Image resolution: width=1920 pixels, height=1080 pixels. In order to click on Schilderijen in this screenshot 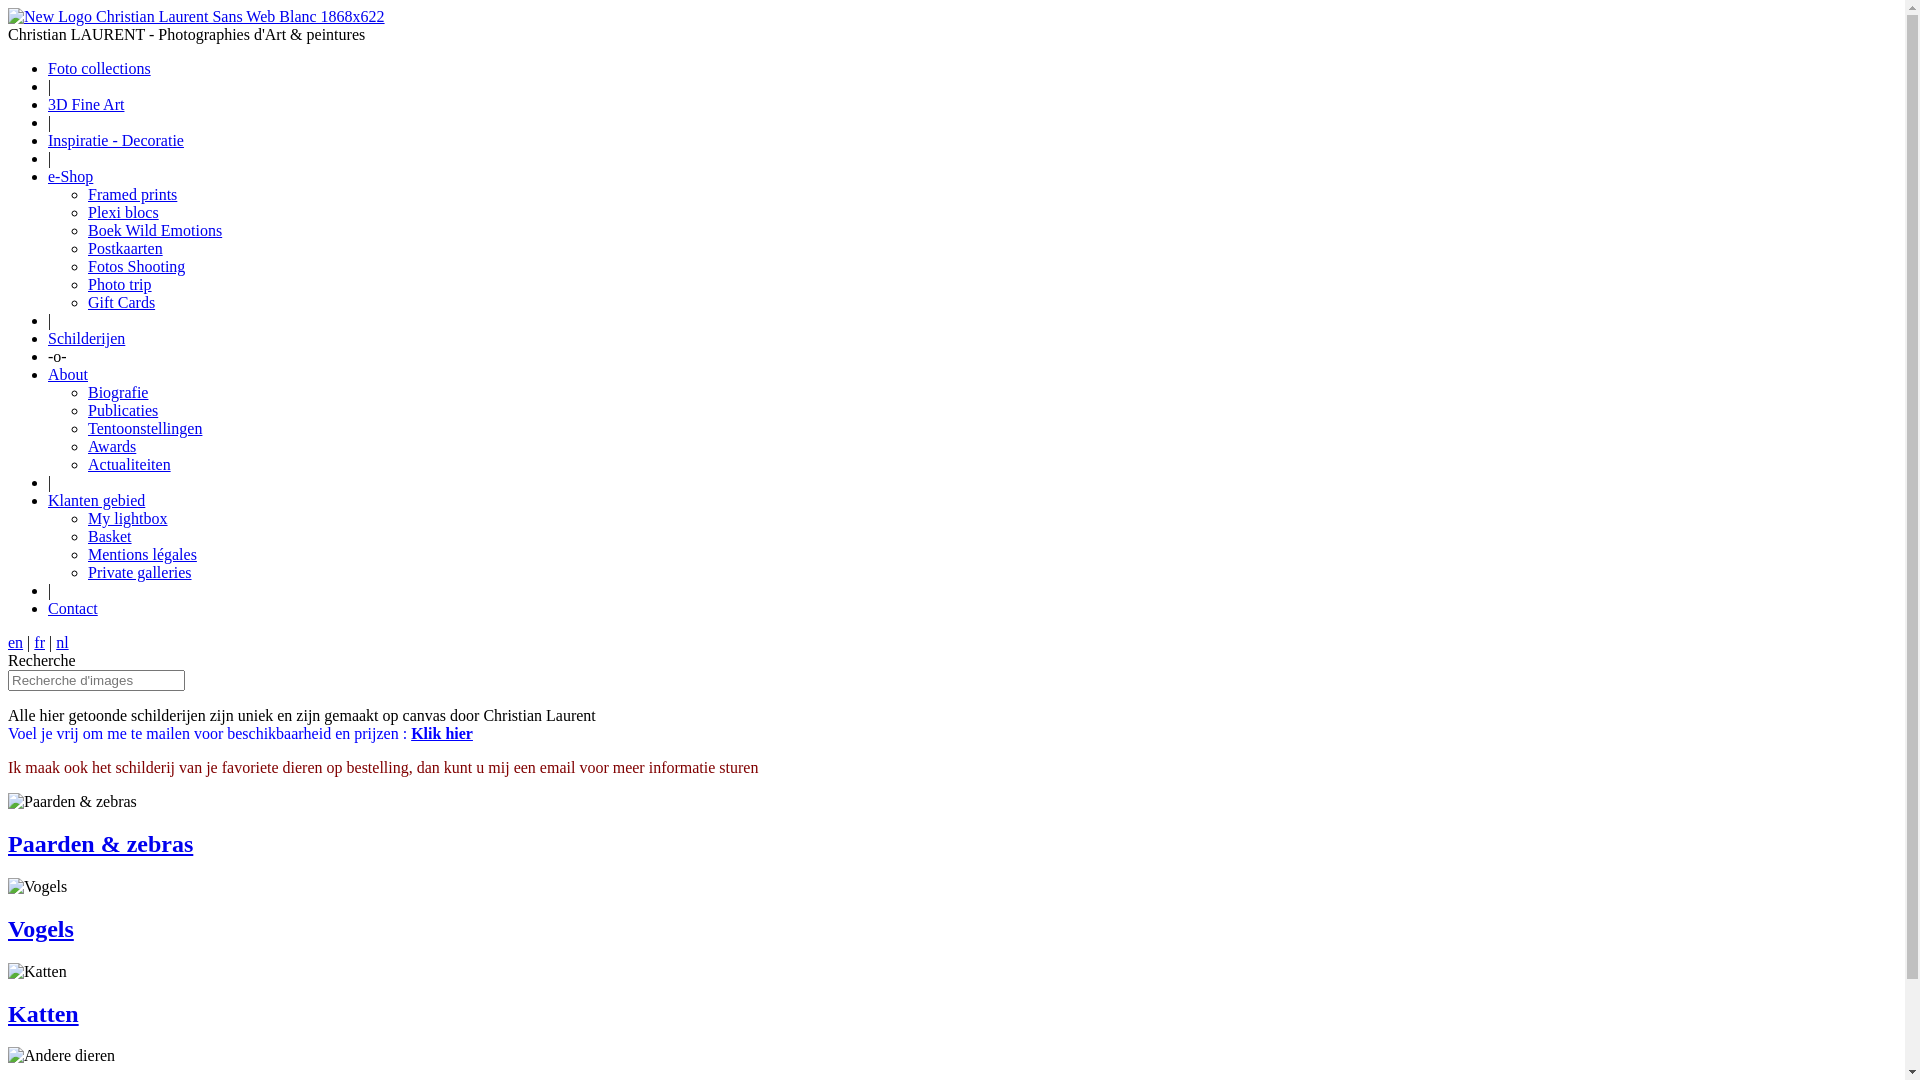, I will do `click(86, 338)`.